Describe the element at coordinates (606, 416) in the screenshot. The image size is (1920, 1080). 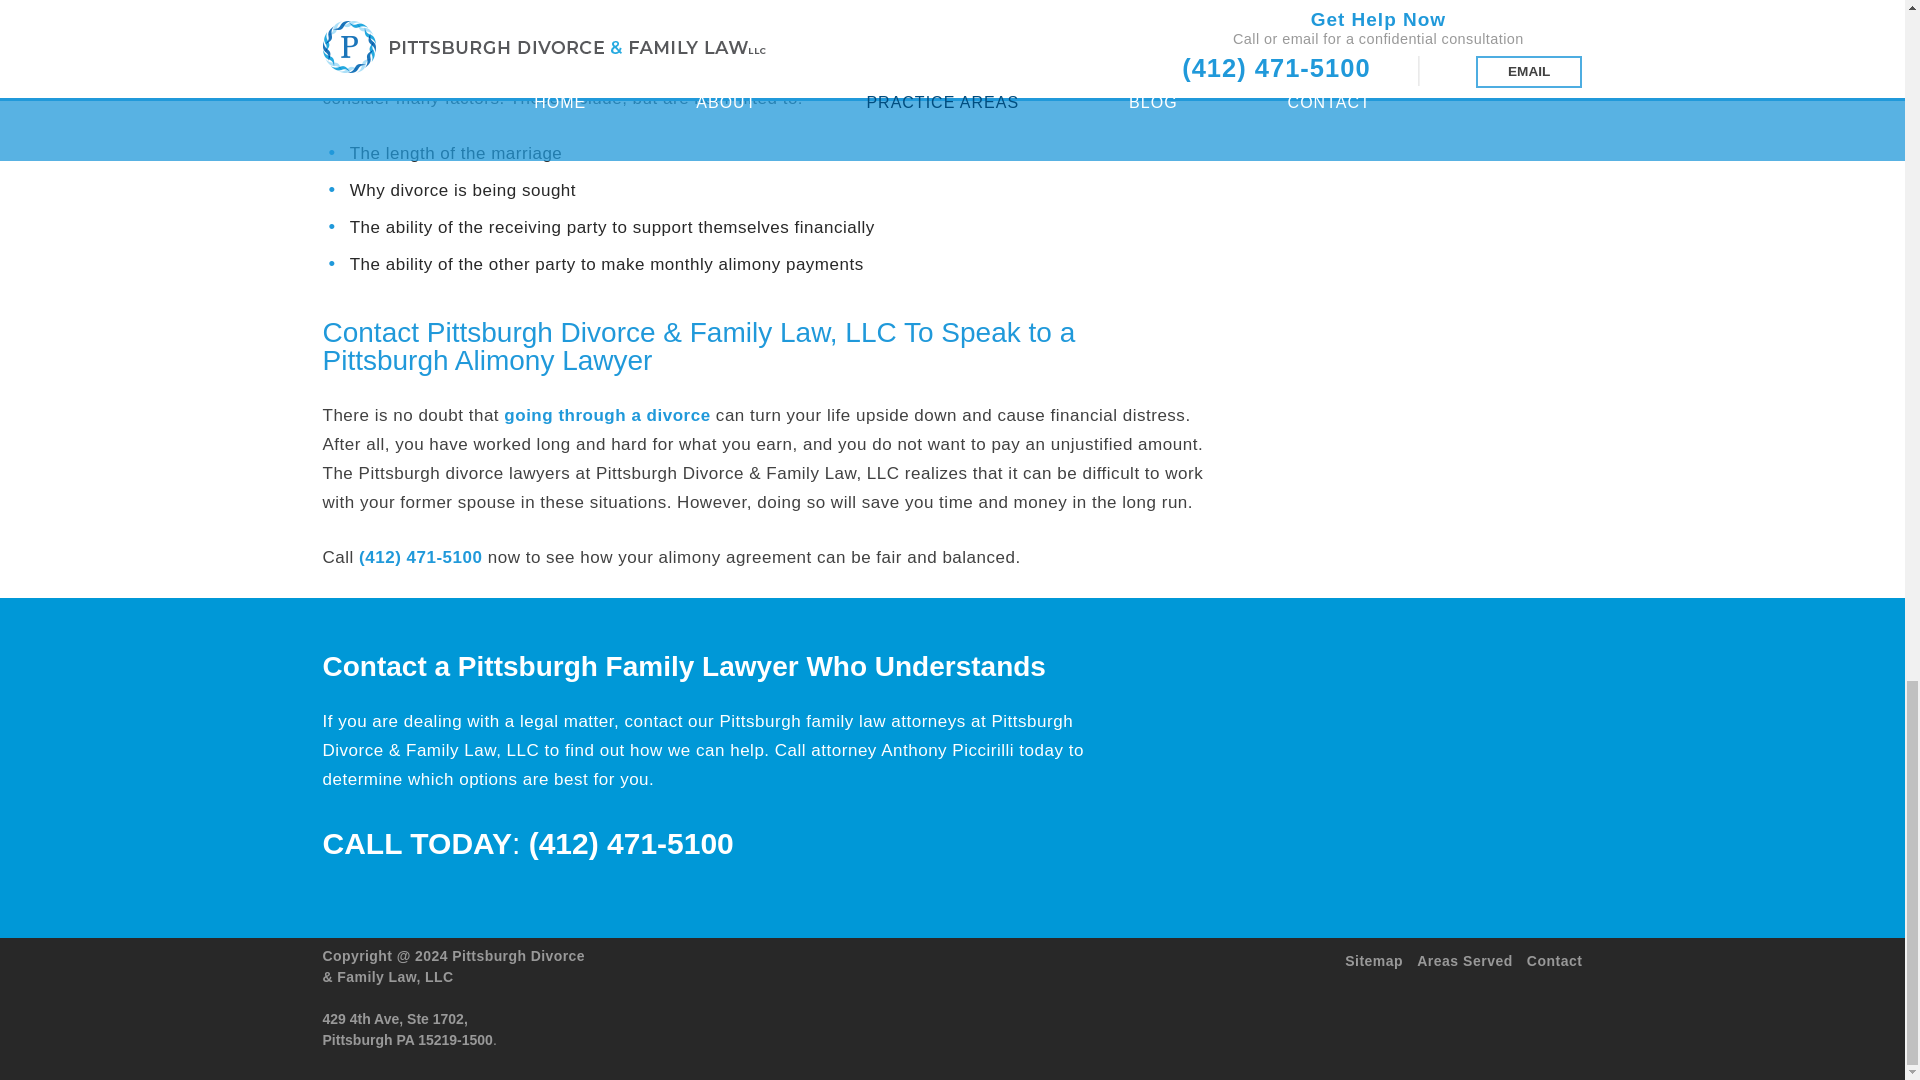
I see `Divorce Process` at that location.